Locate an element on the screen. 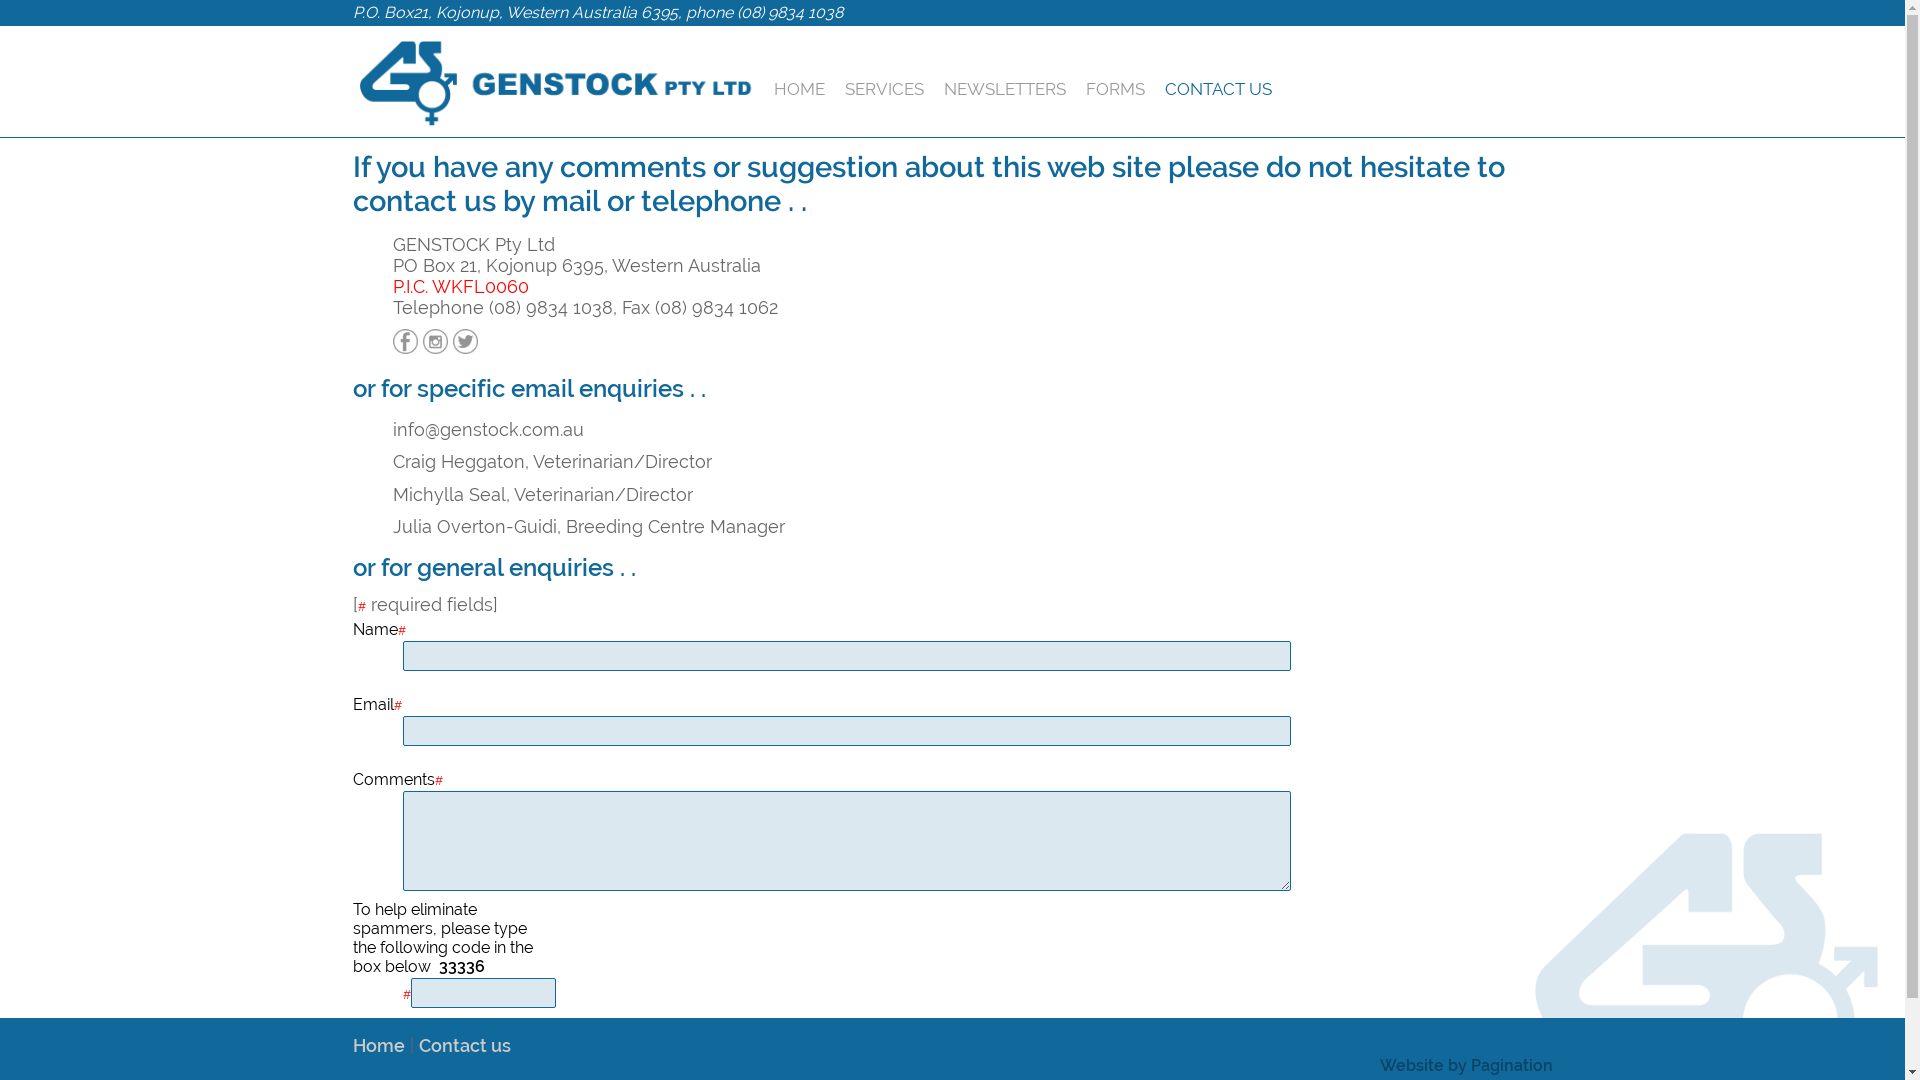 This screenshot has width=1920, height=1080. Website by Pagination is located at coordinates (1466, 1066).